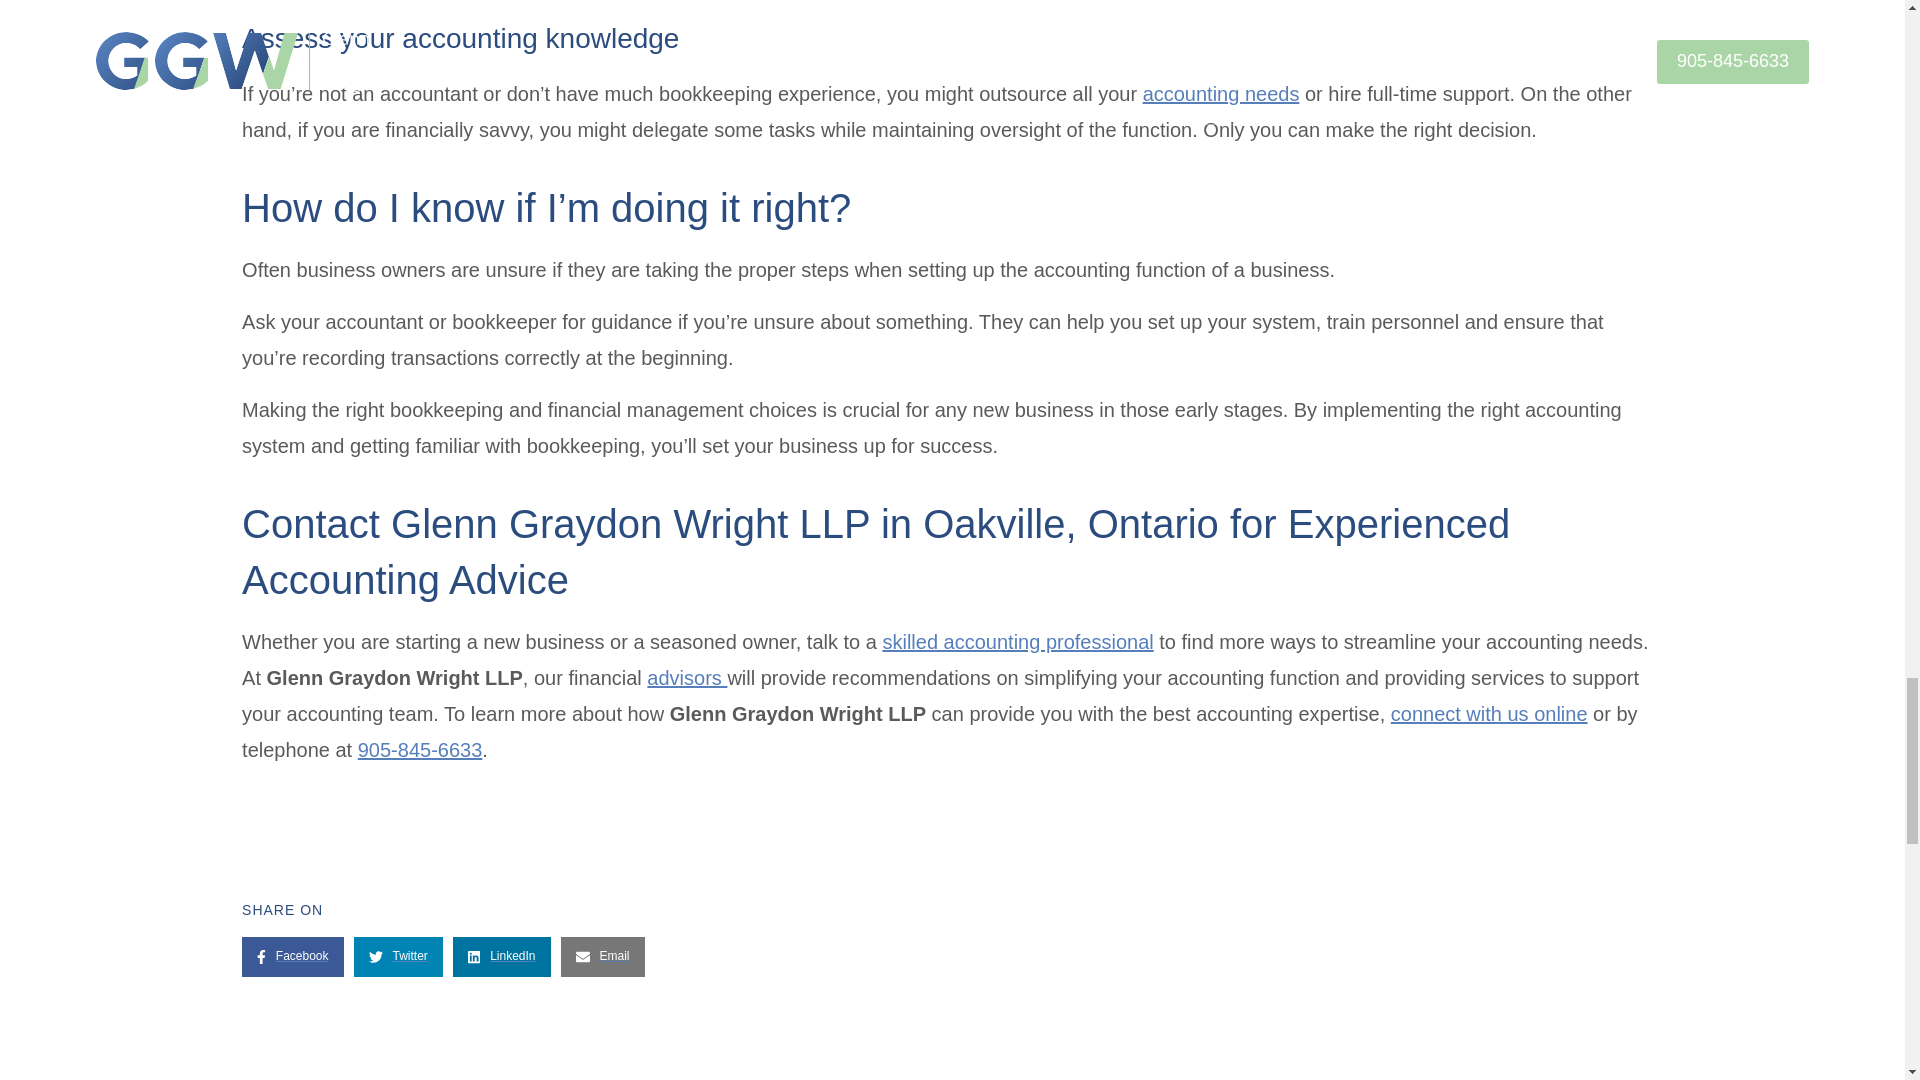 Image resolution: width=1920 pixels, height=1080 pixels. I want to click on advisors, so click(687, 678).